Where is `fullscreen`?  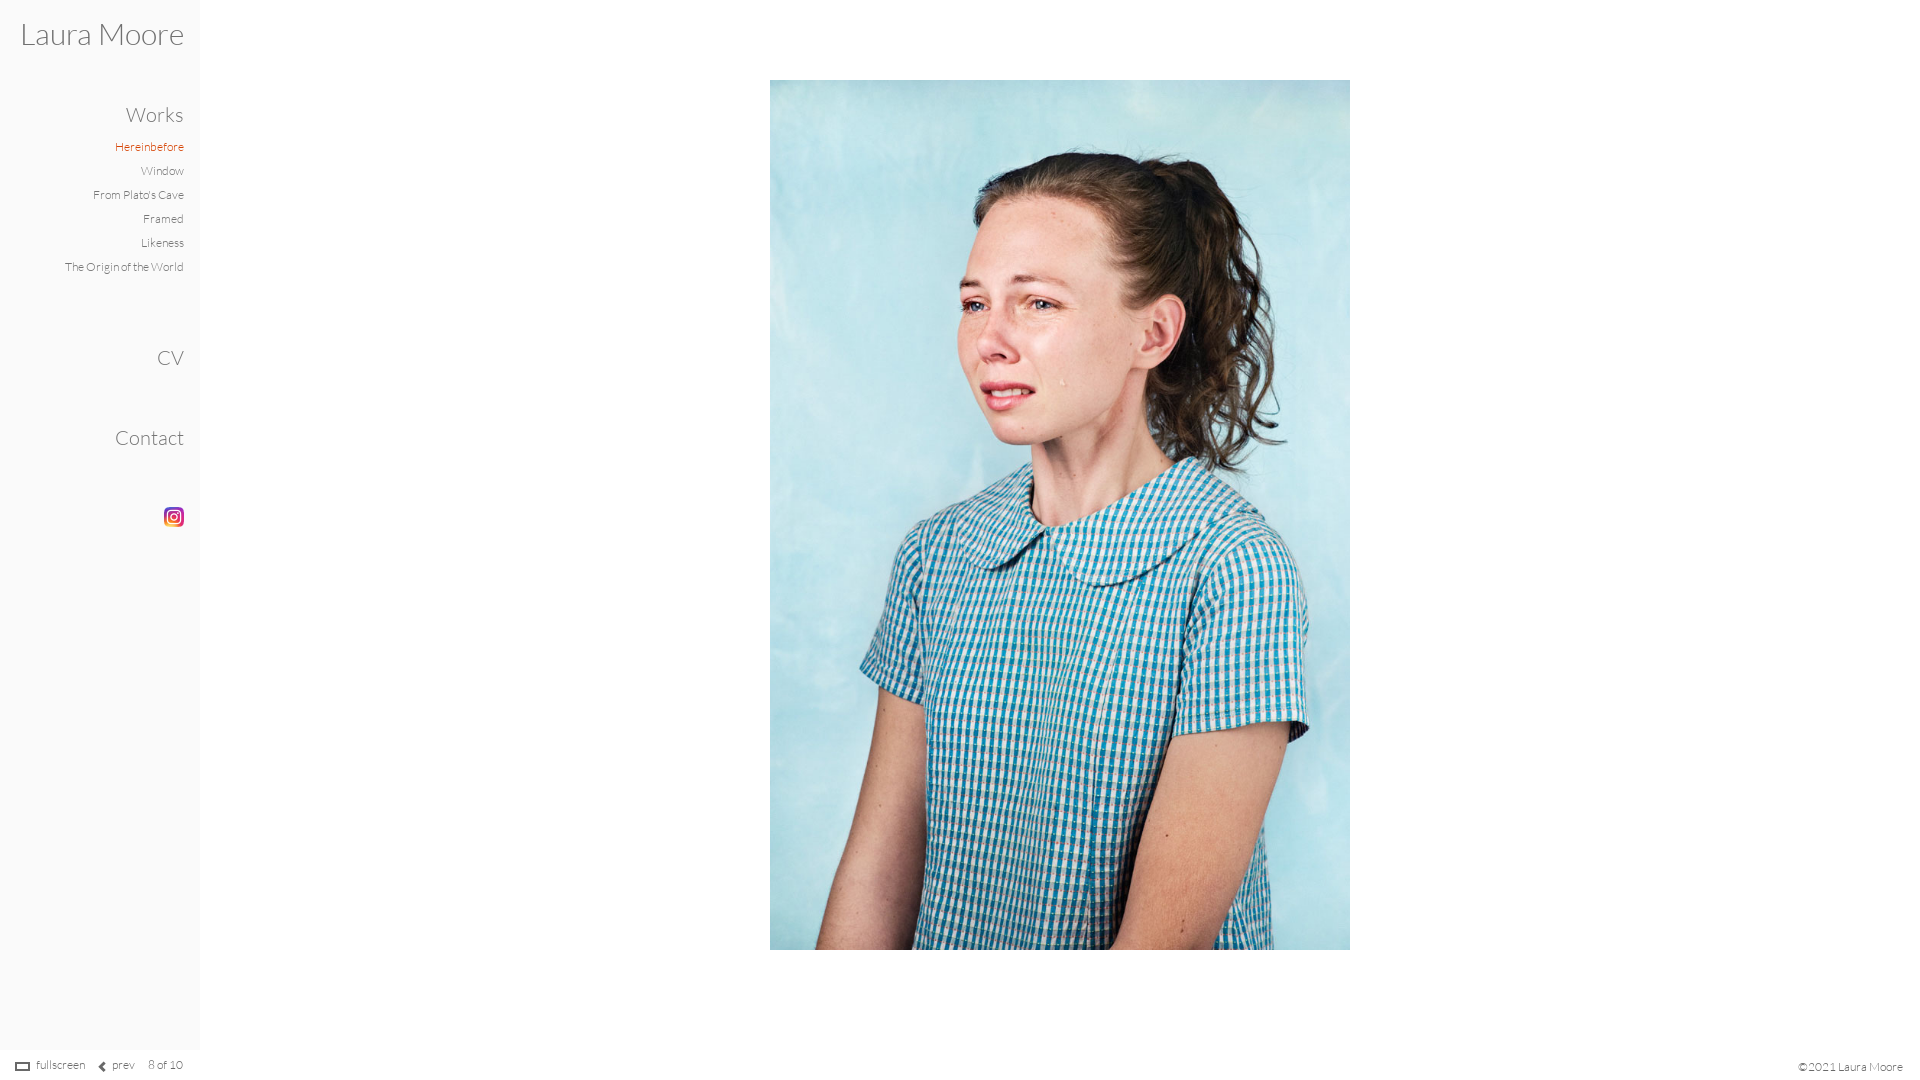
fullscreen is located at coordinates (60, 1064).